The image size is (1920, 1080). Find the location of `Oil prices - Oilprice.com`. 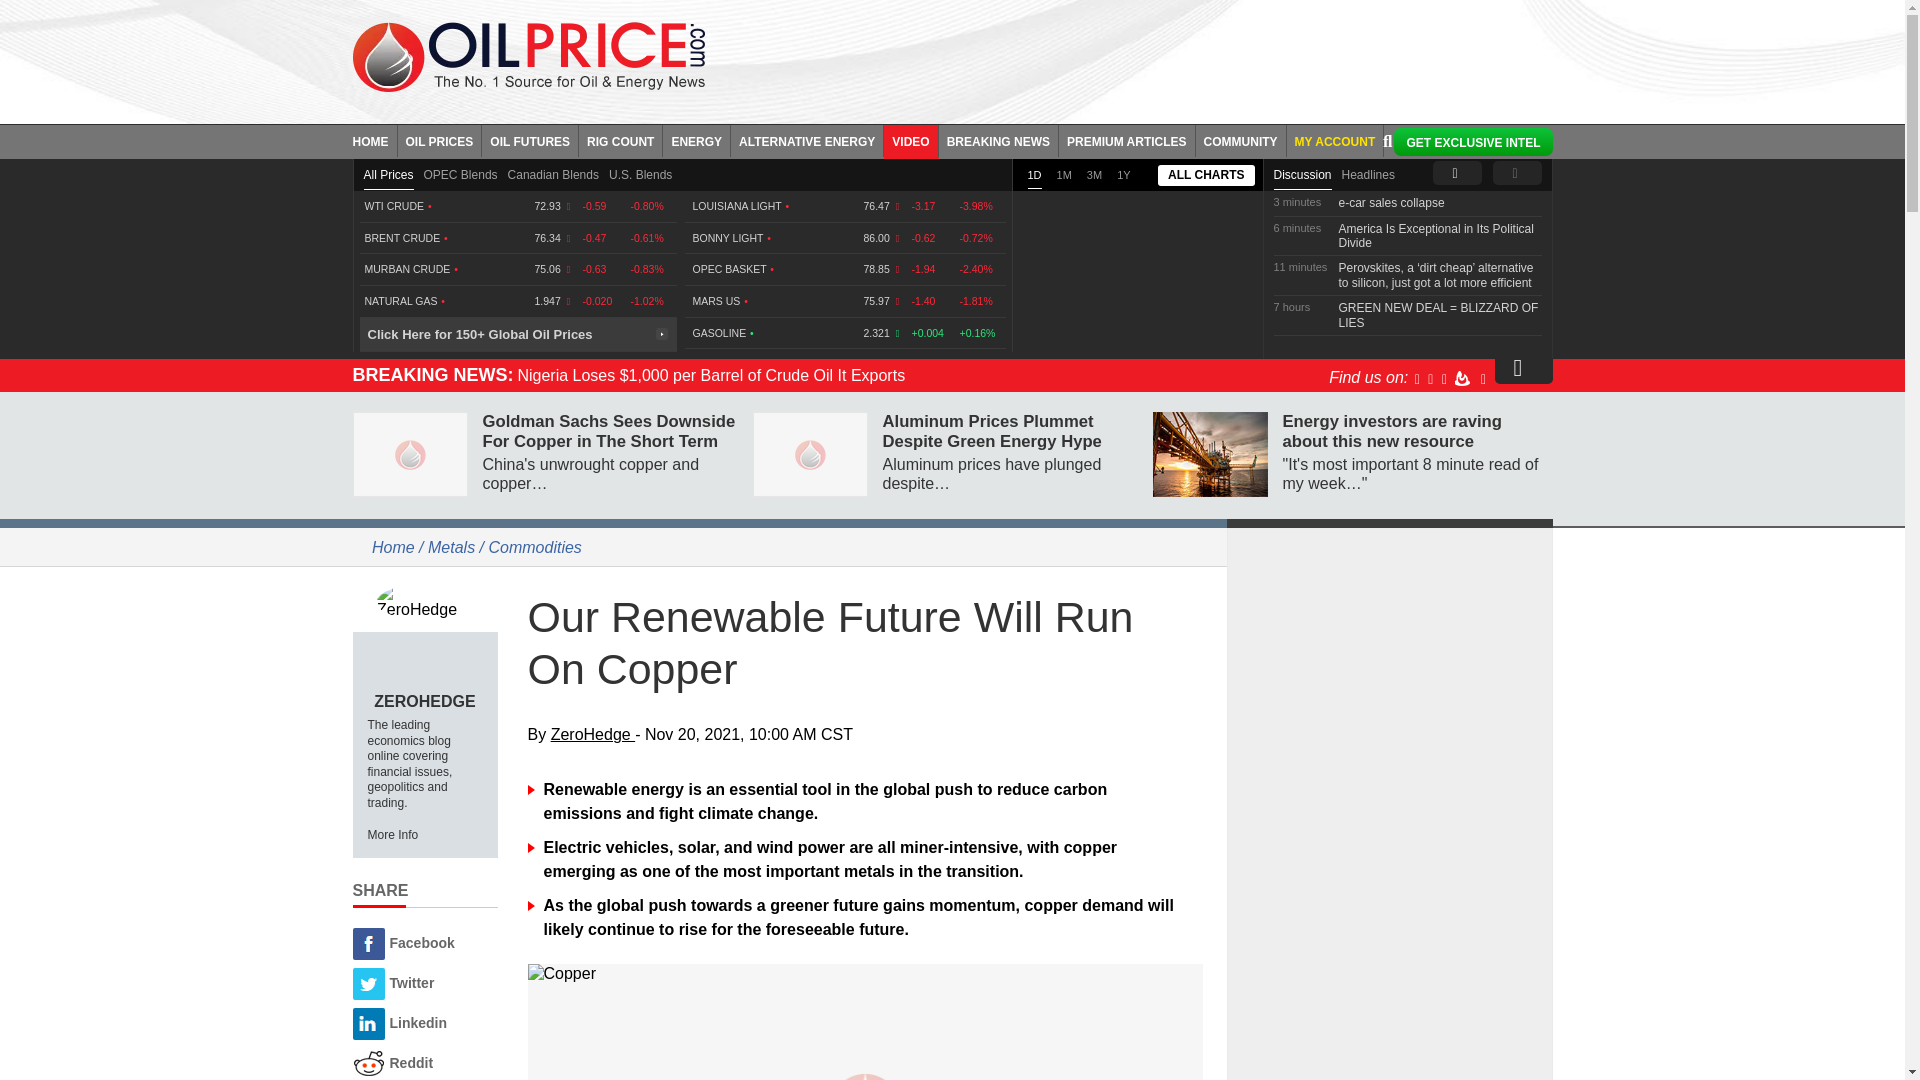

Oil prices - Oilprice.com is located at coordinates (528, 56).